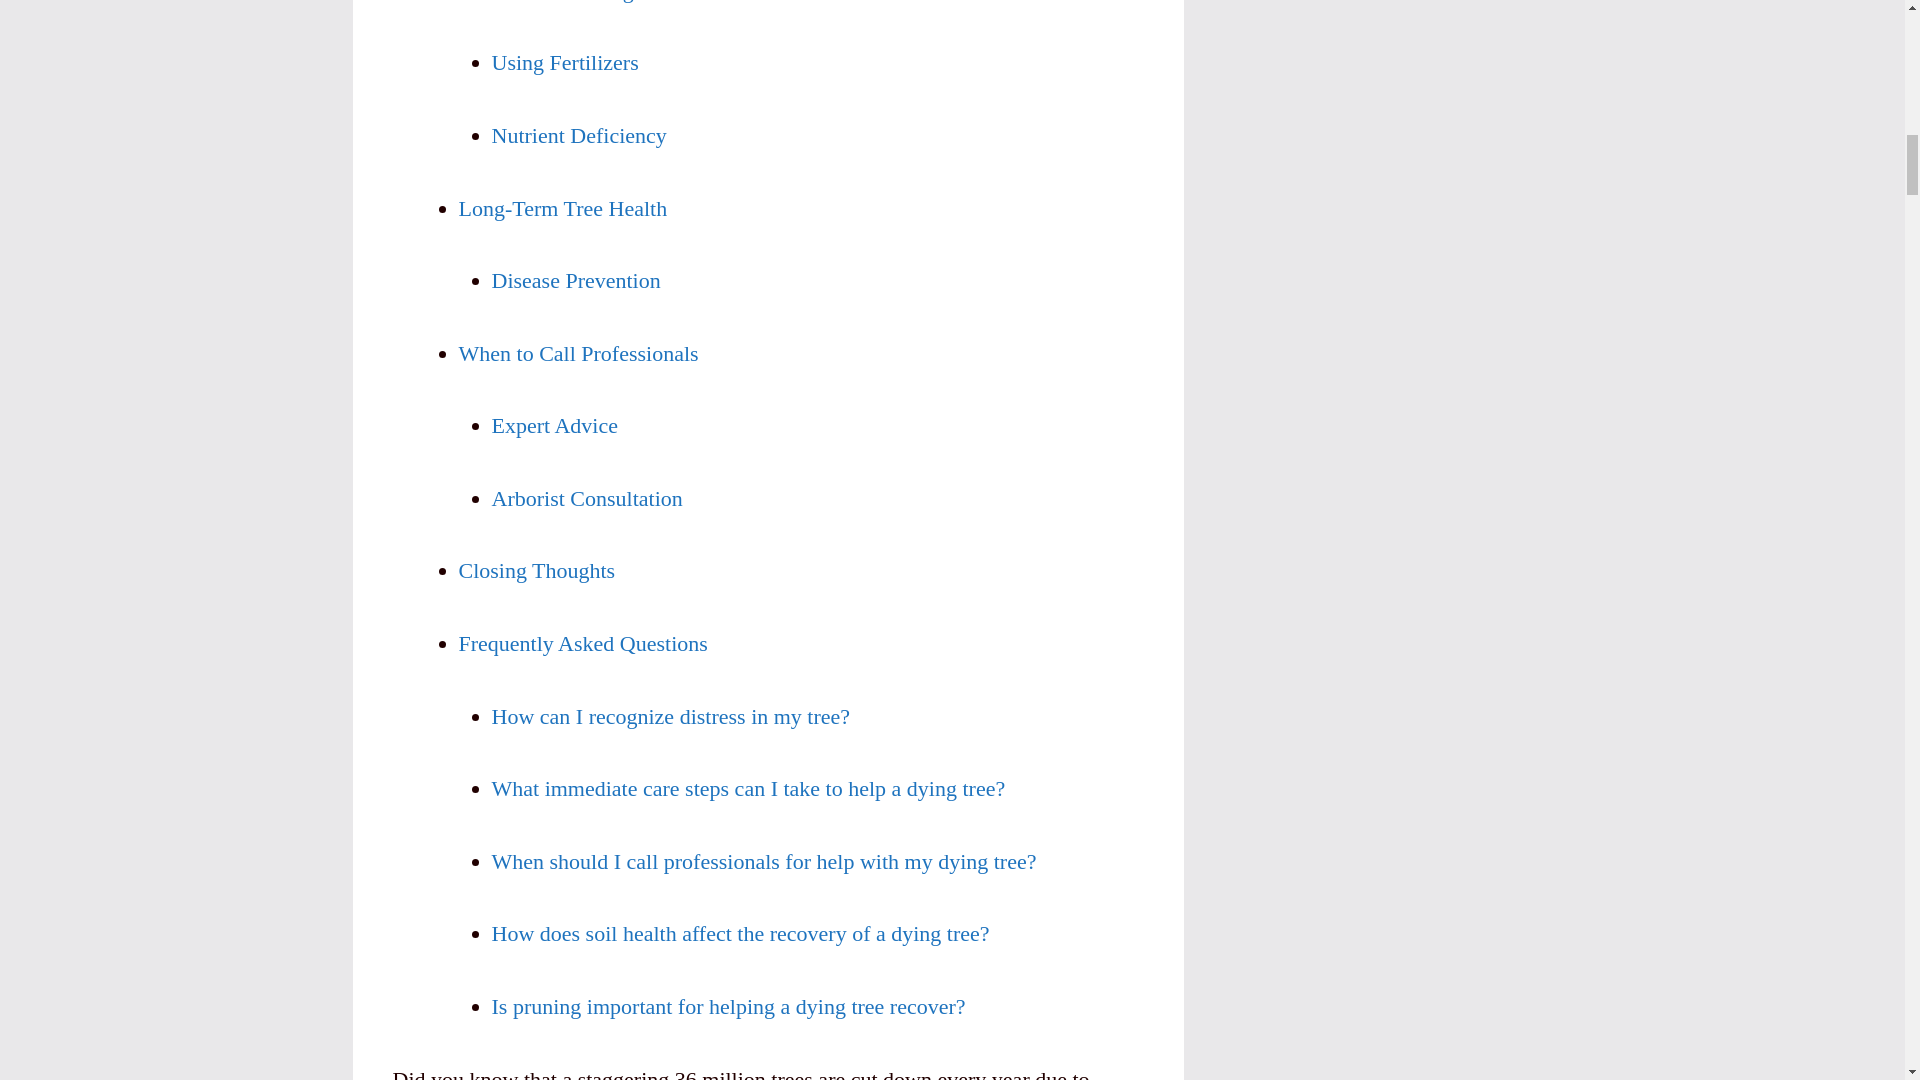 The image size is (1920, 1080). What do you see at coordinates (558, 2) in the screenshot?
I see `Fertilization Strategies` at bounding box center [558, 2].